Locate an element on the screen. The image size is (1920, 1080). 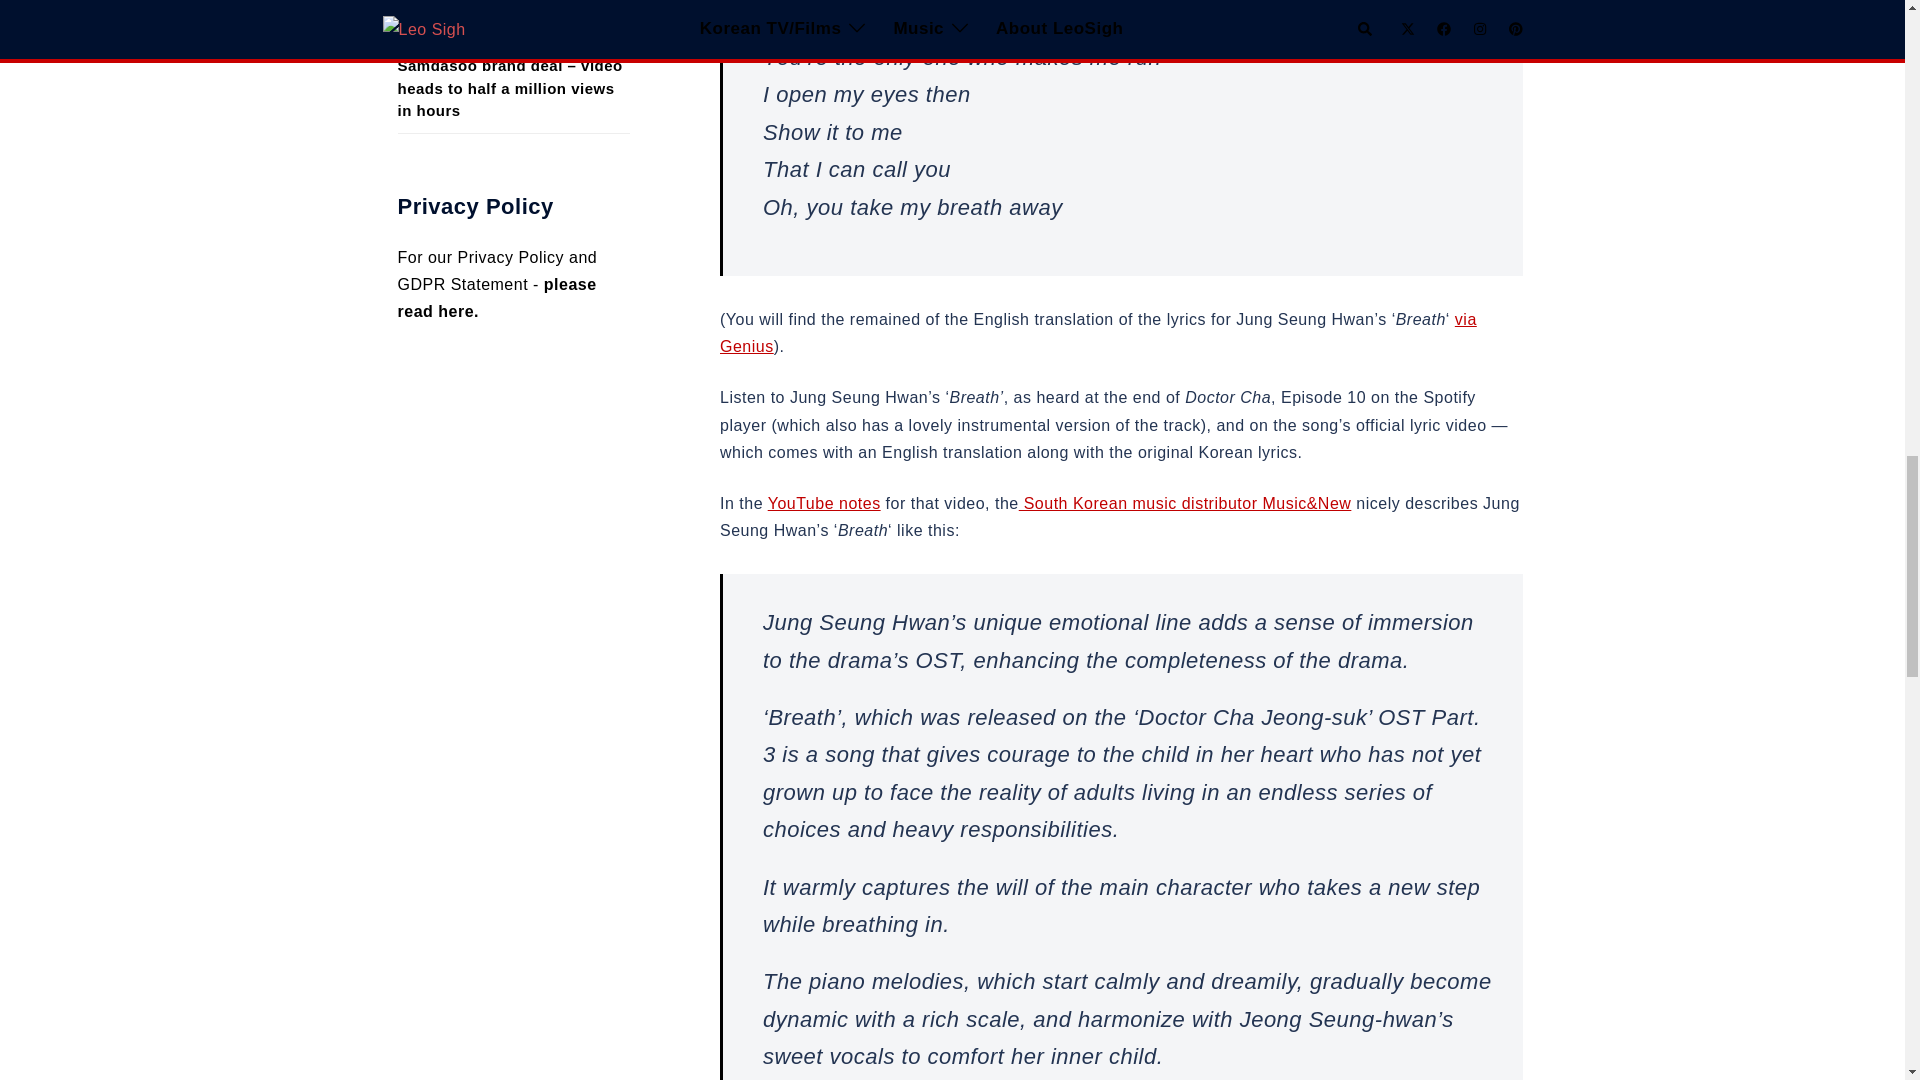
YouTube notes is located at coordinates (824, 502).